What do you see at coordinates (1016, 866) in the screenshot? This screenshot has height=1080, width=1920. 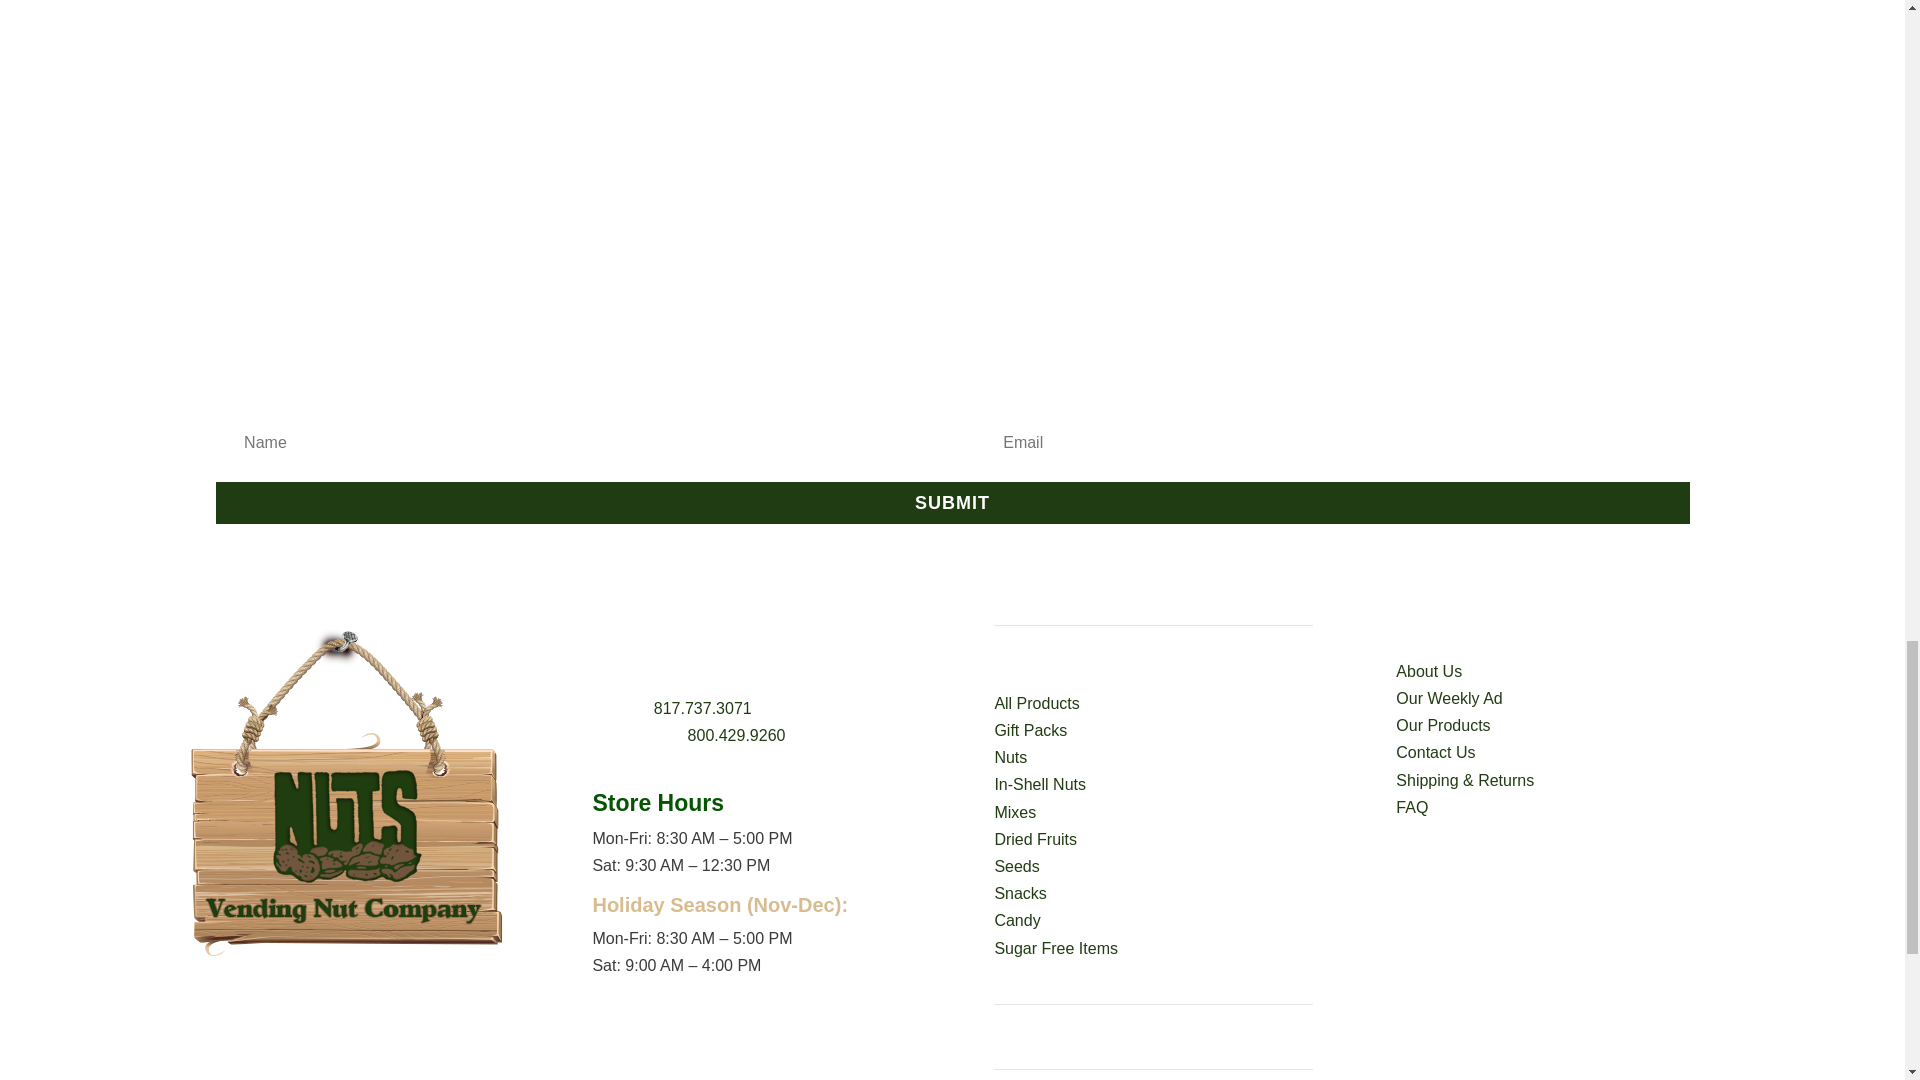 I see `Seeds` at bounding box center [1016, 866].